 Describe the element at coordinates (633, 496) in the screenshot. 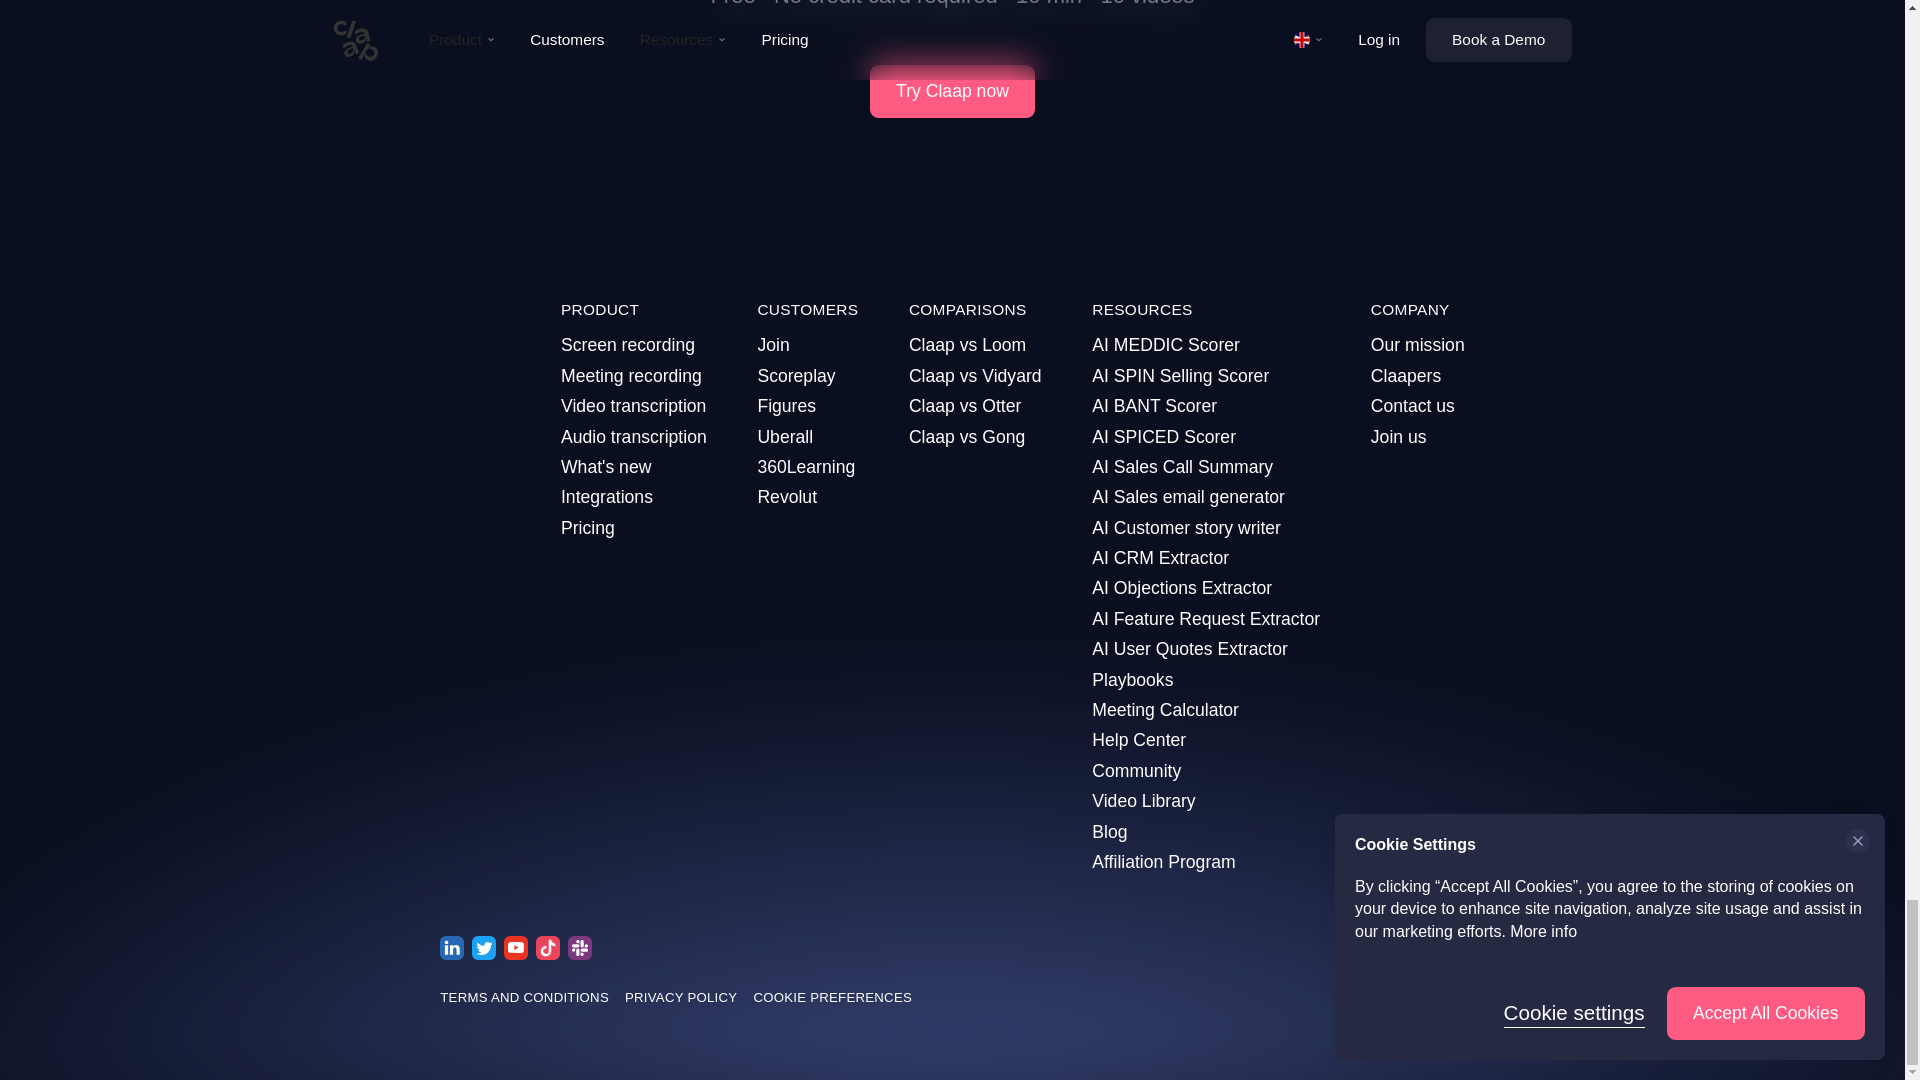

I see `Integrations` at that location.